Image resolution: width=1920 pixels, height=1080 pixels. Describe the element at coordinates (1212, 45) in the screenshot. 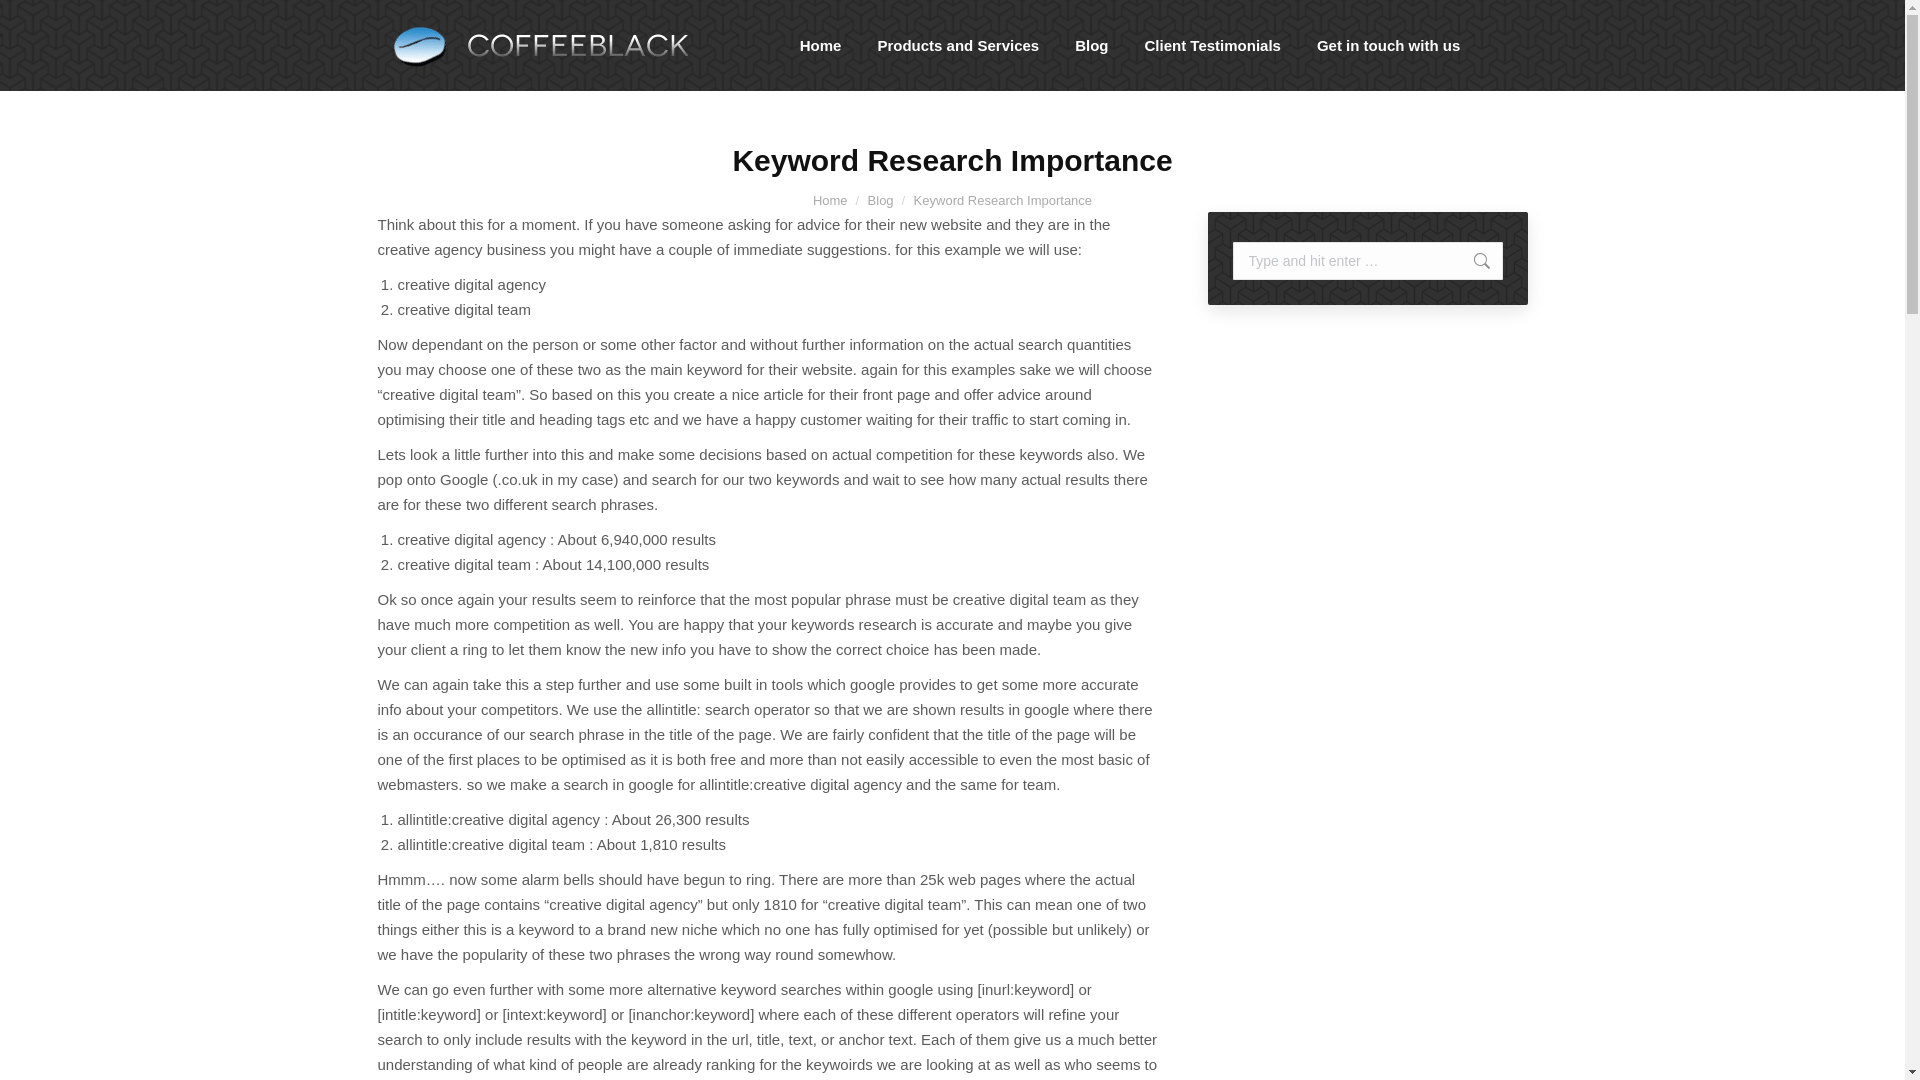

I see `Client Testimonials` at that location.